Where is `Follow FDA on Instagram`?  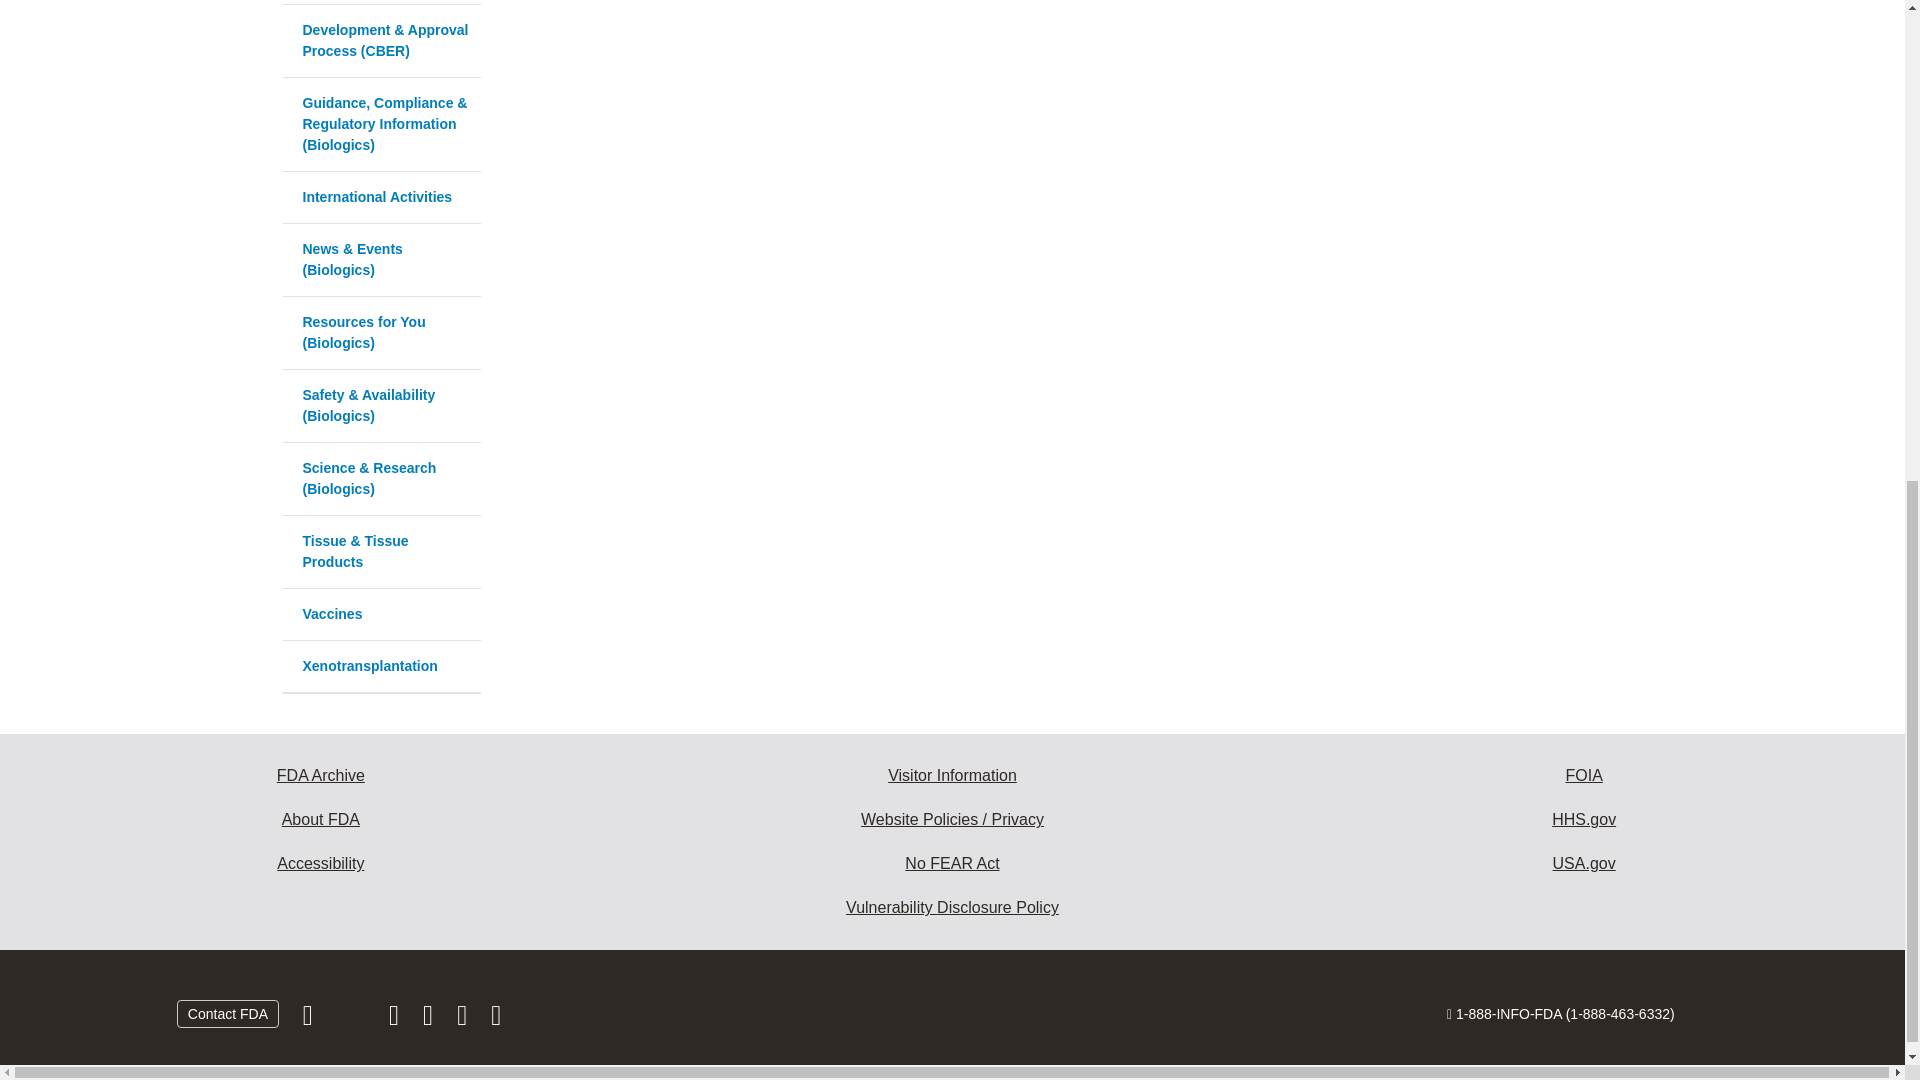
Follow FDA on Instagram is located at coordinates (395, 1020).